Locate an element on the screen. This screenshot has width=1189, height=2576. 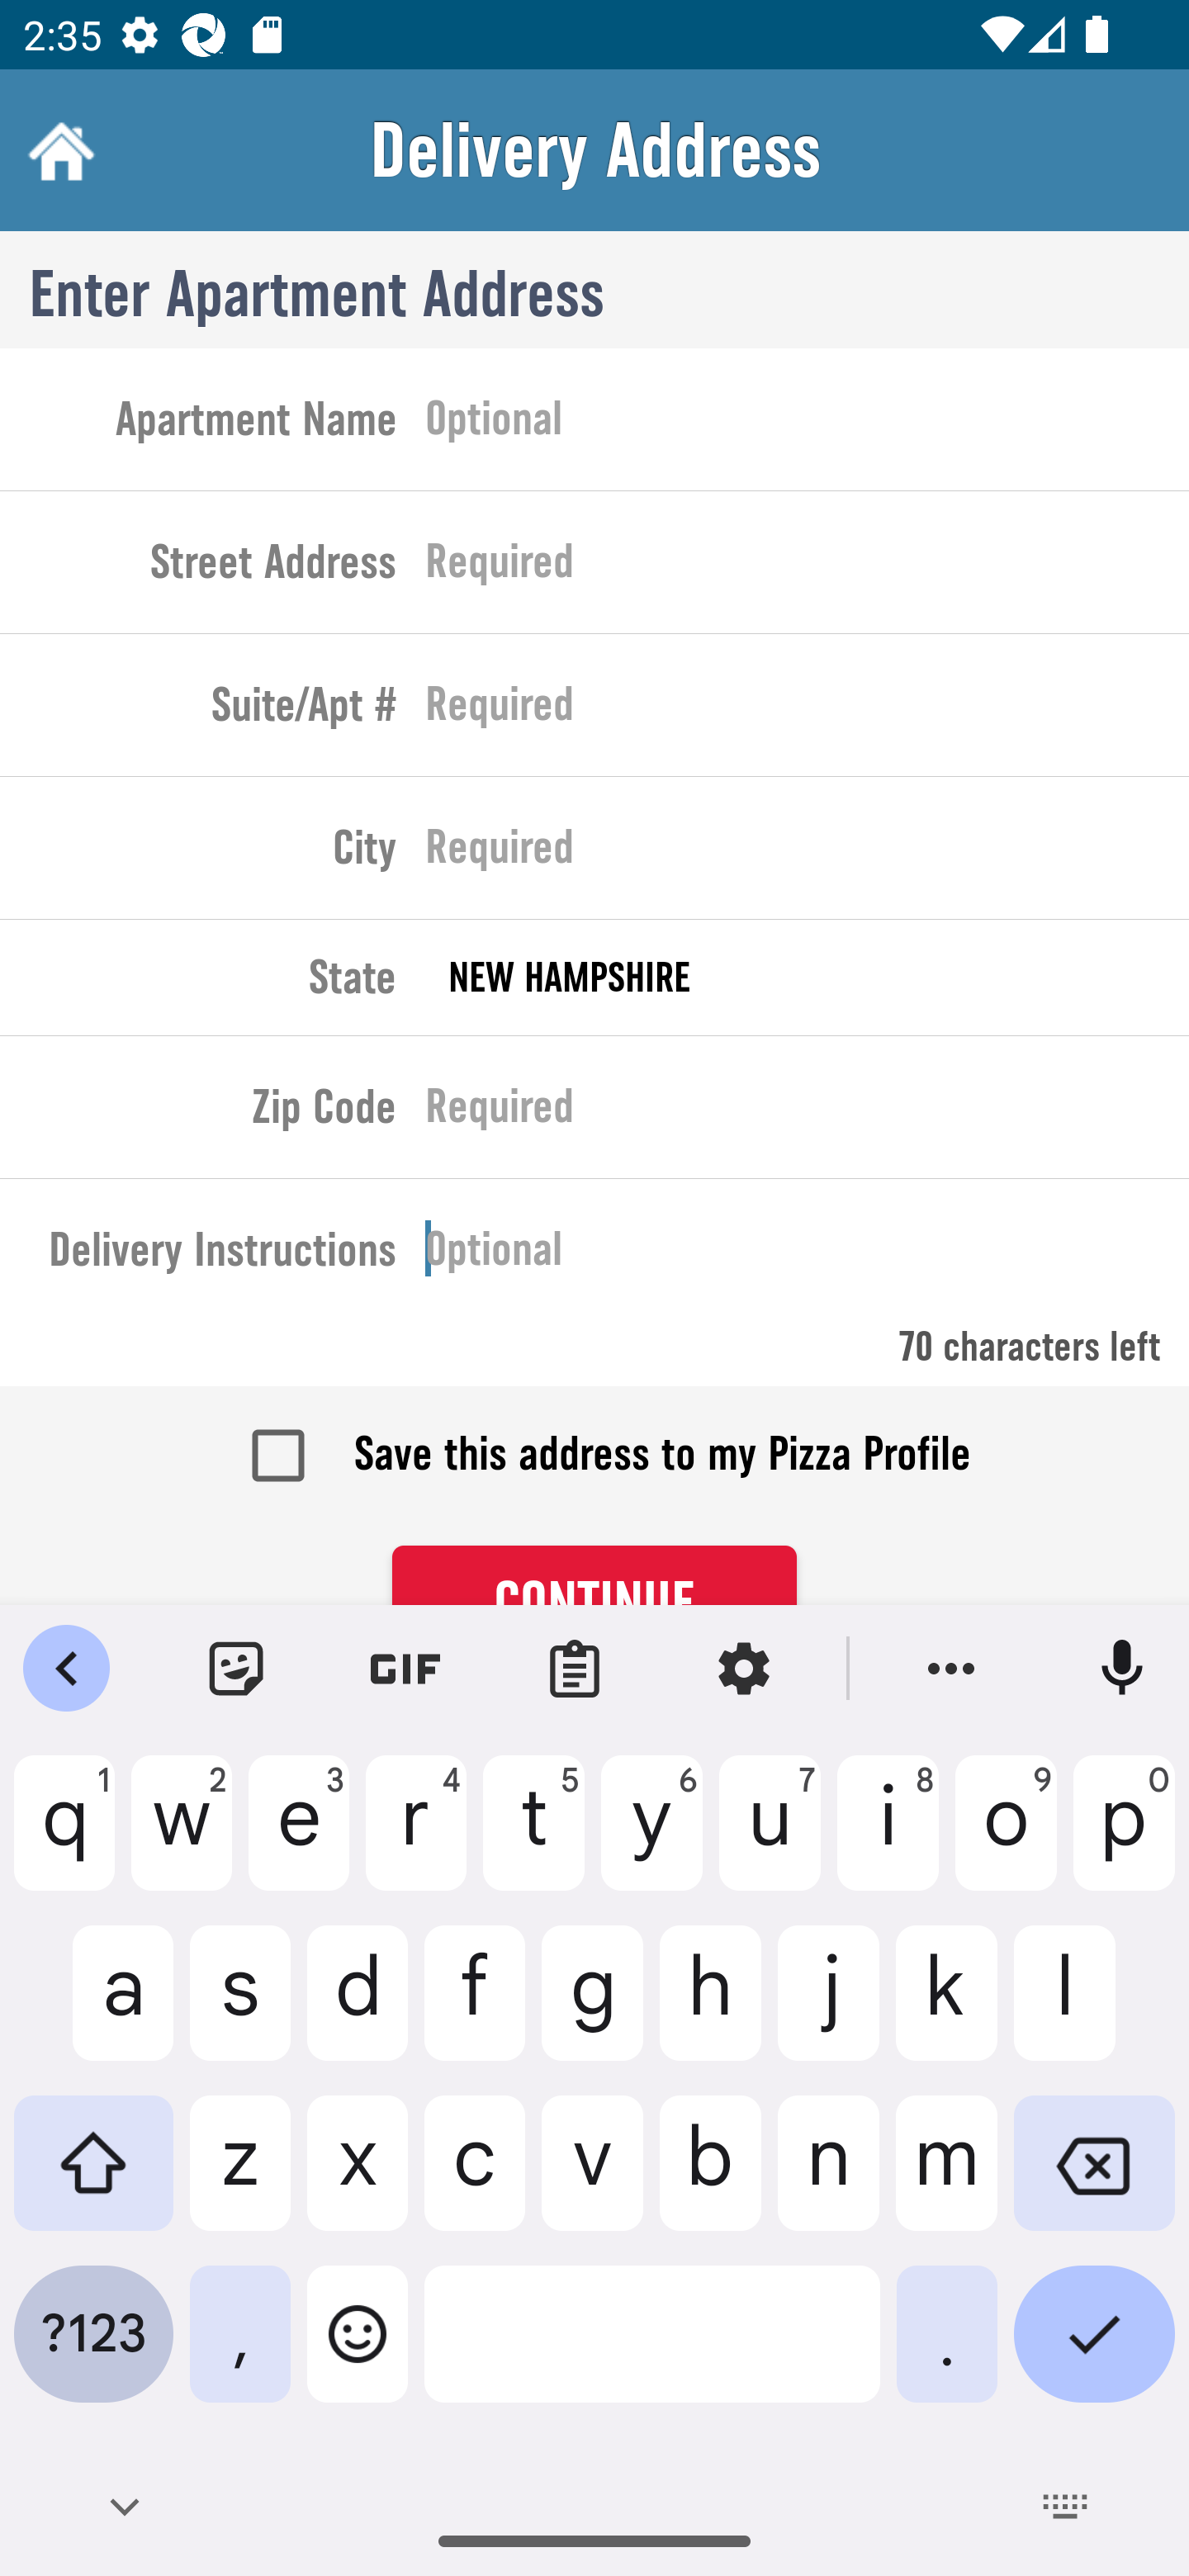
Optional is located at coordinates (808, 1255).